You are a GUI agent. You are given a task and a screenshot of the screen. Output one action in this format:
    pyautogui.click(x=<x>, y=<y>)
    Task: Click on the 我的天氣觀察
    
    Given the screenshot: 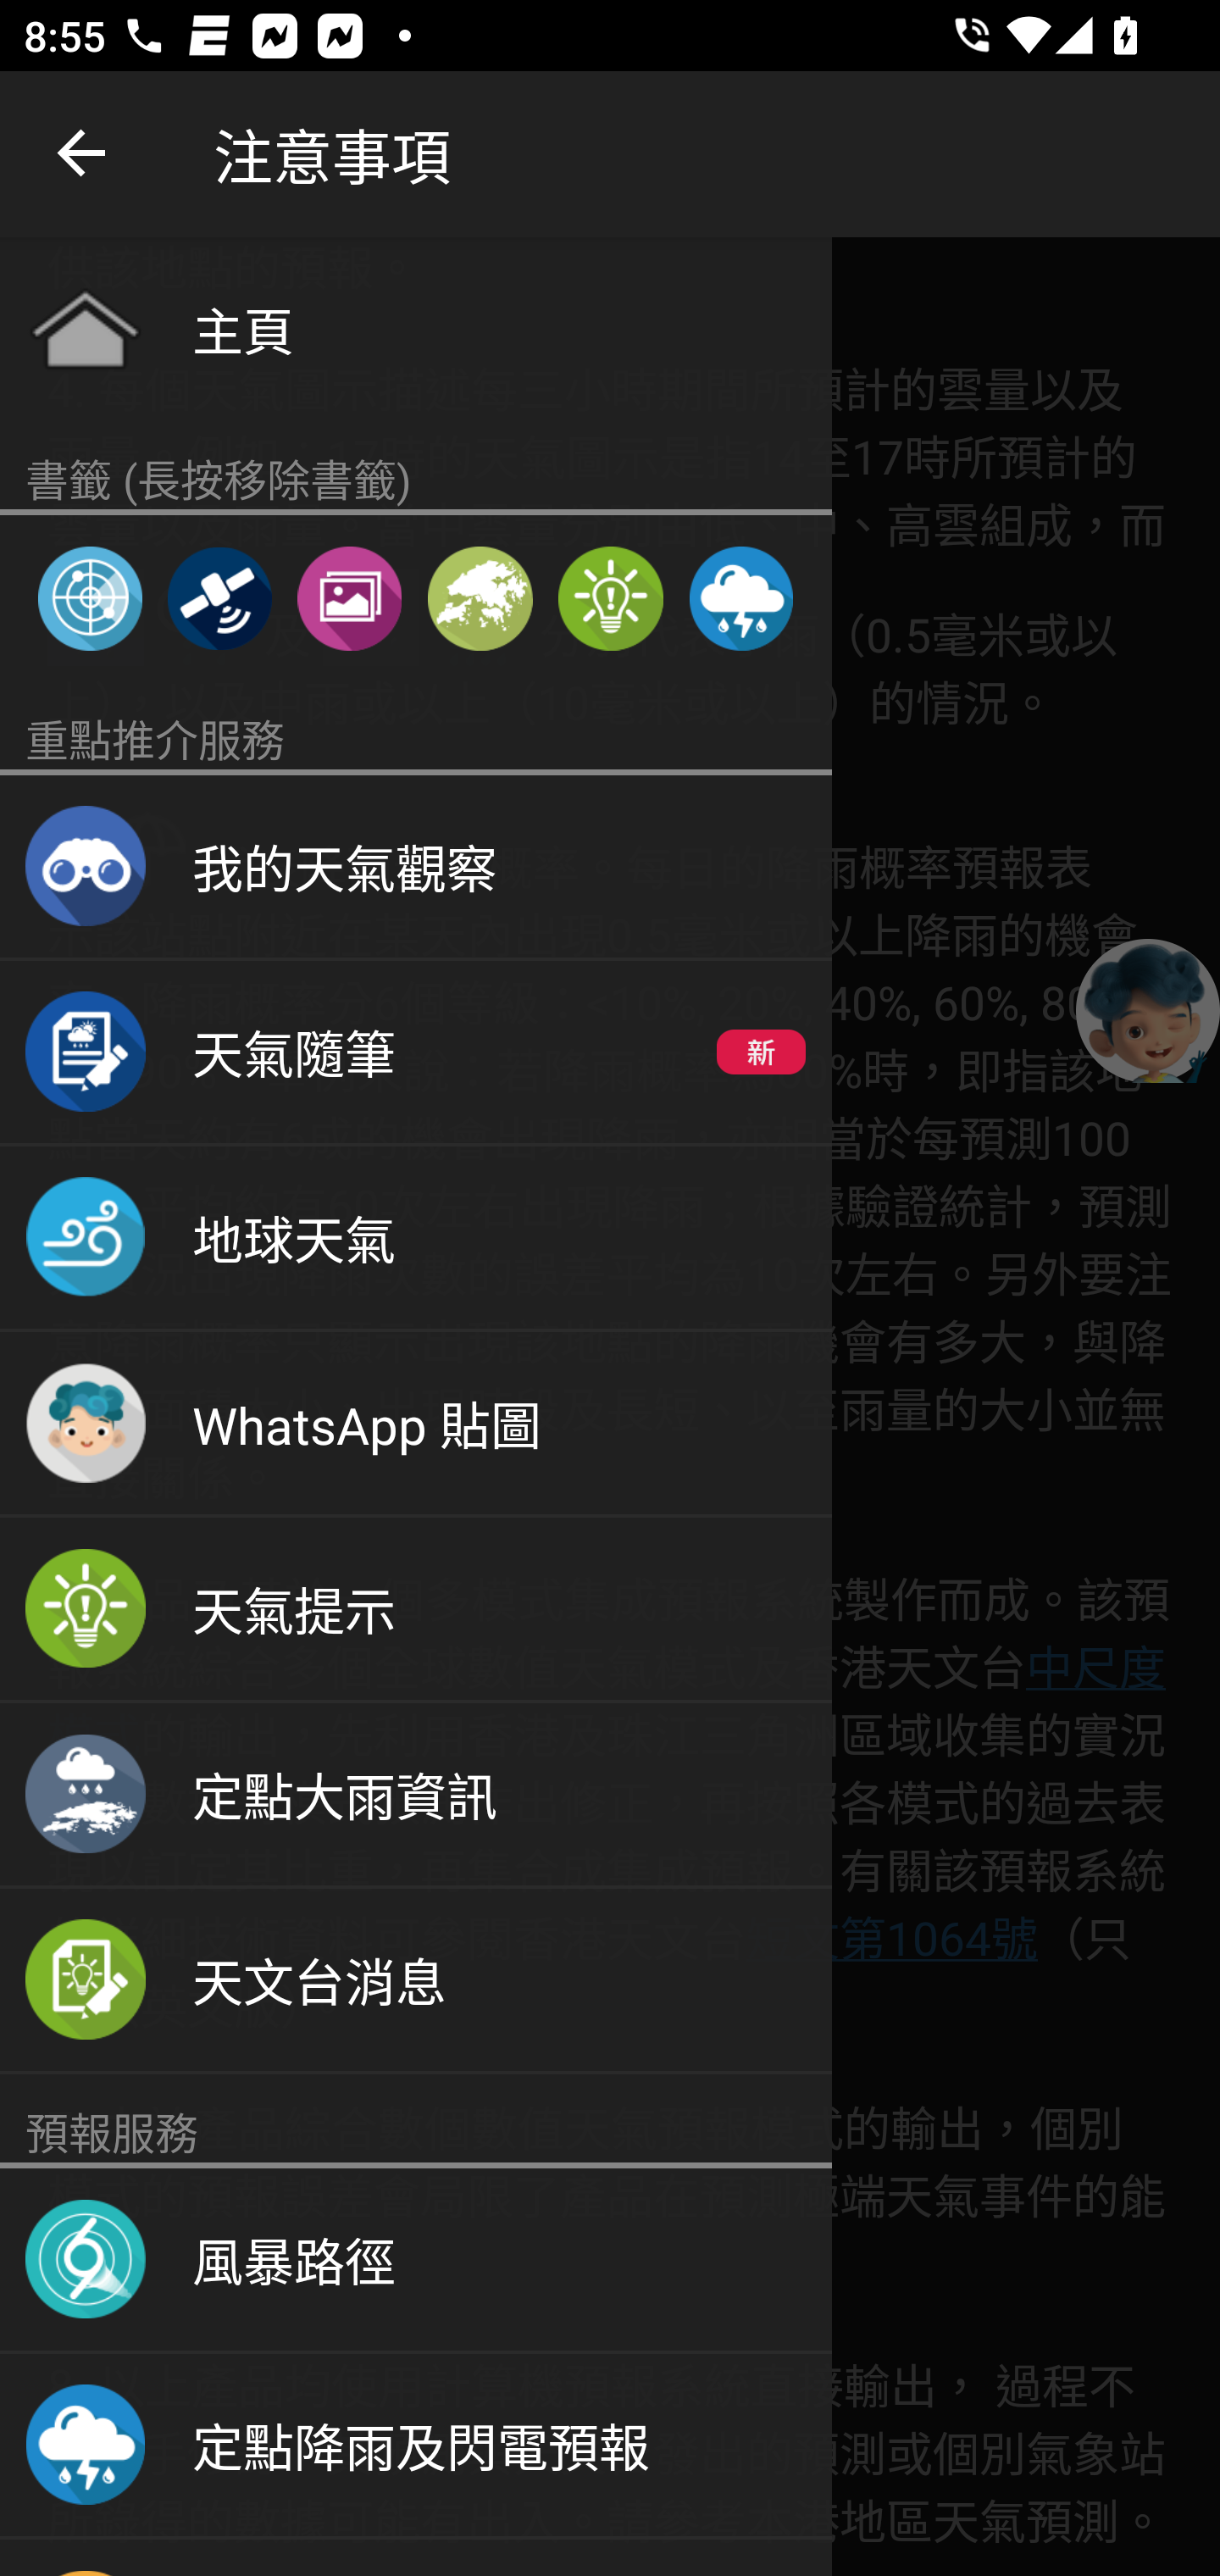 What is the action you would take?
    pyautogui.click(x=416, y=868)
    